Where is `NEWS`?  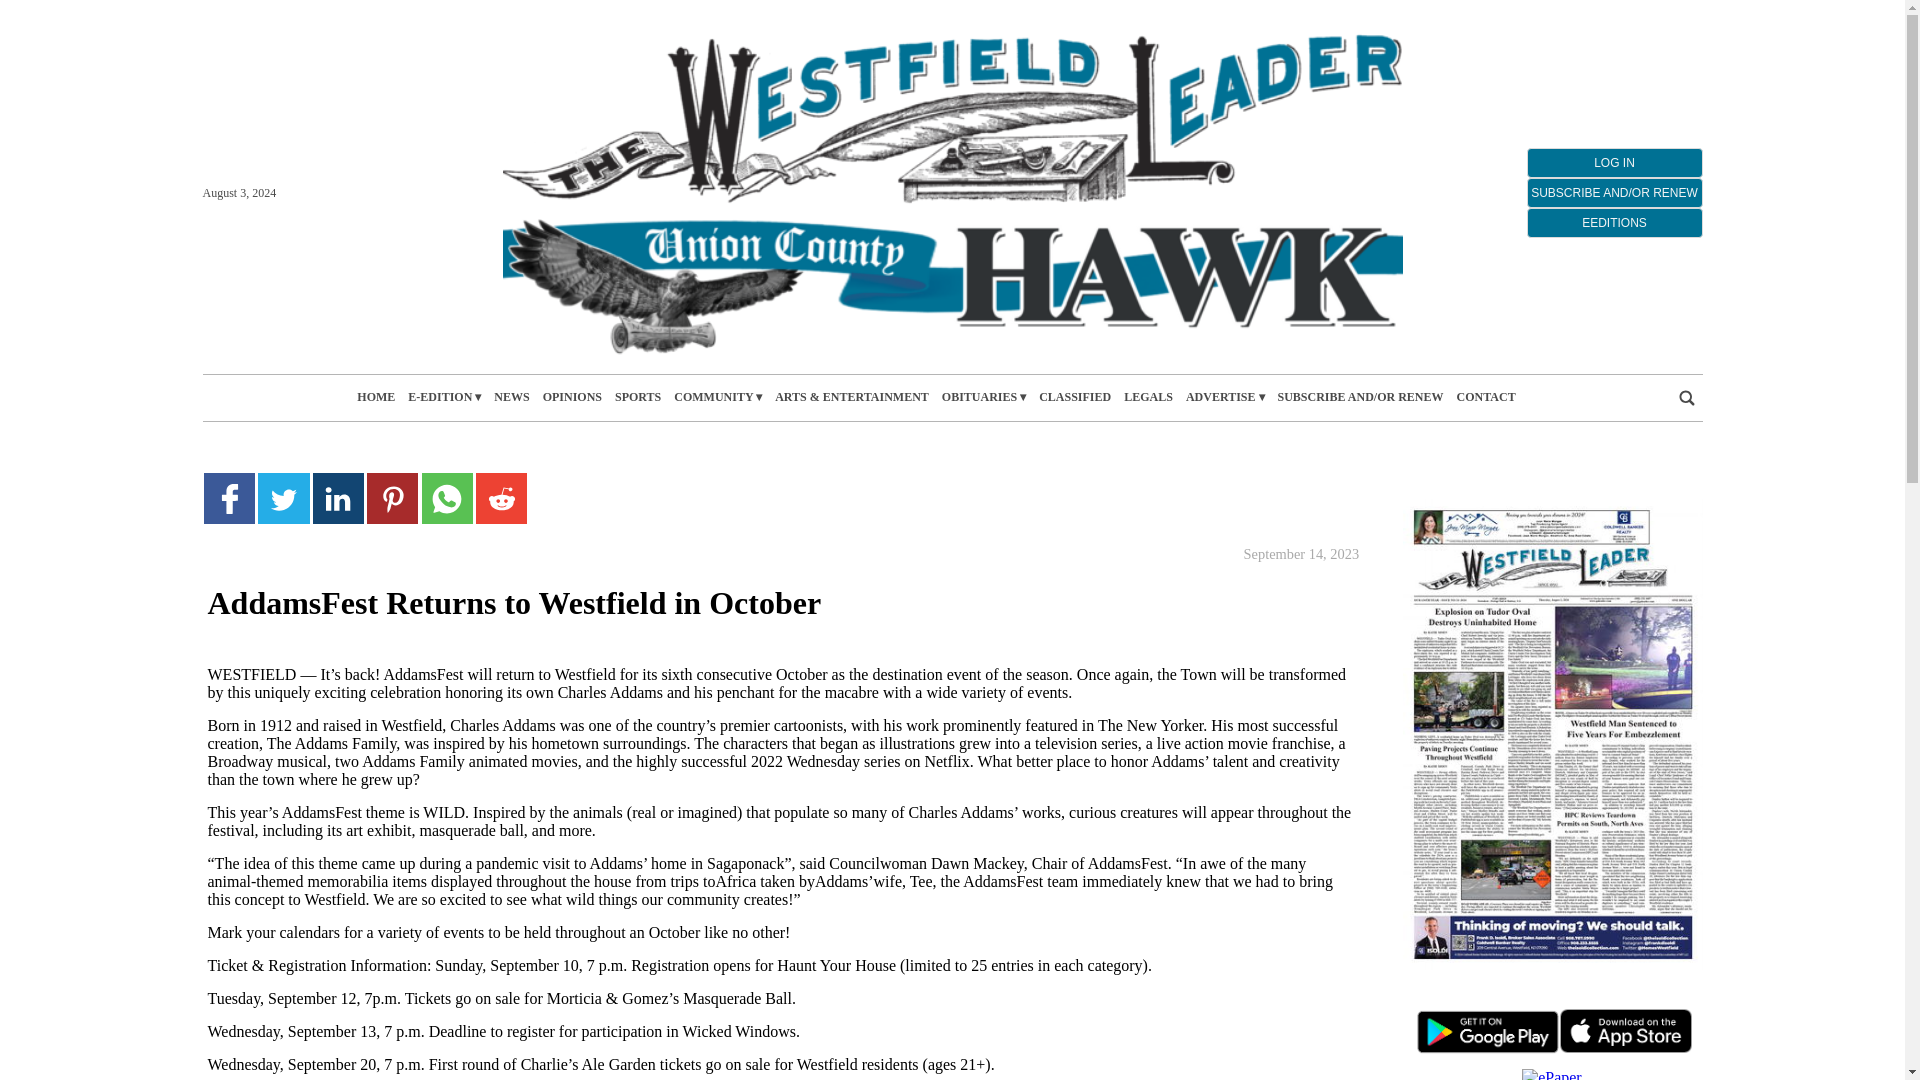
NEWS is located at coordinates (511, 397).